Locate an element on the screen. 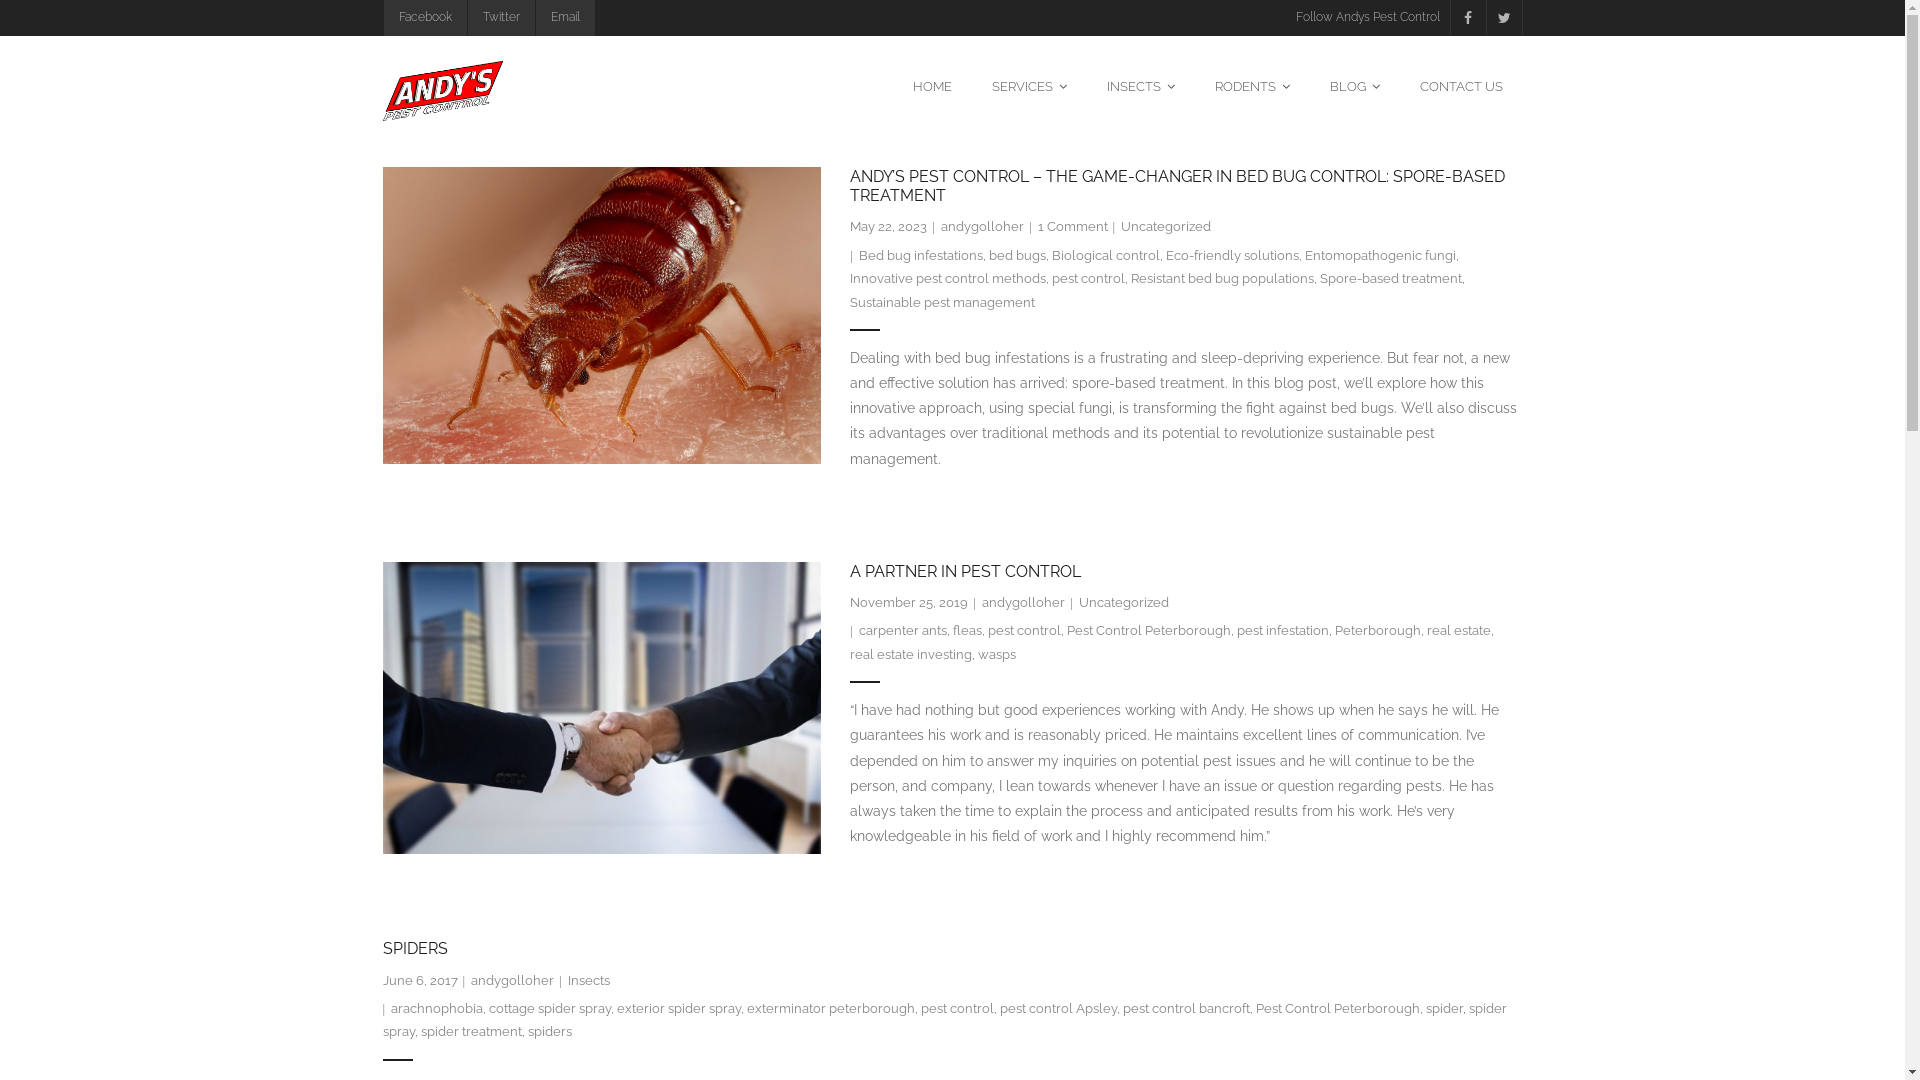  real estate is located at coordinates (1459, 630).